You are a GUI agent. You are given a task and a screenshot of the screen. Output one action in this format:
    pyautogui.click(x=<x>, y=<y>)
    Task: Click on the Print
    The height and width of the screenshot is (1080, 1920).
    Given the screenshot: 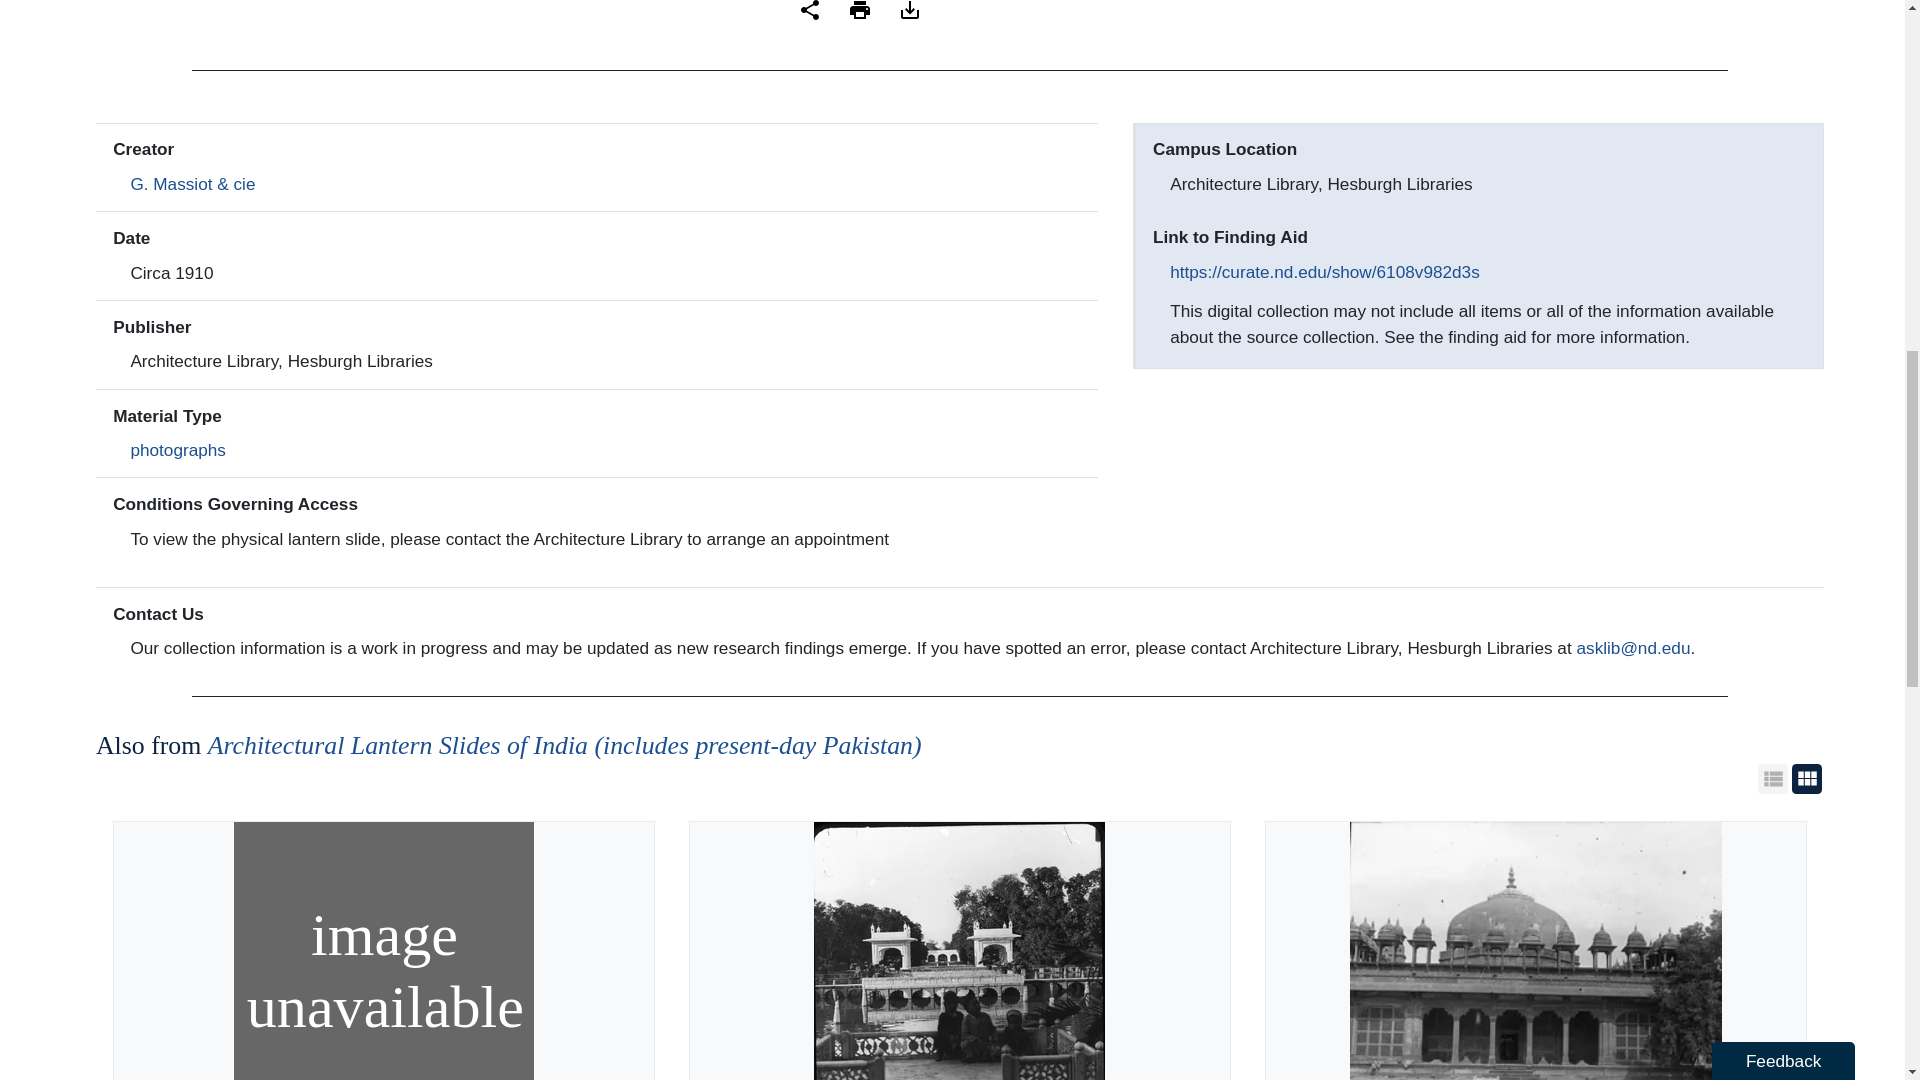 What is the action you would take?
    pyautogui.click(x=860, y=10)
    